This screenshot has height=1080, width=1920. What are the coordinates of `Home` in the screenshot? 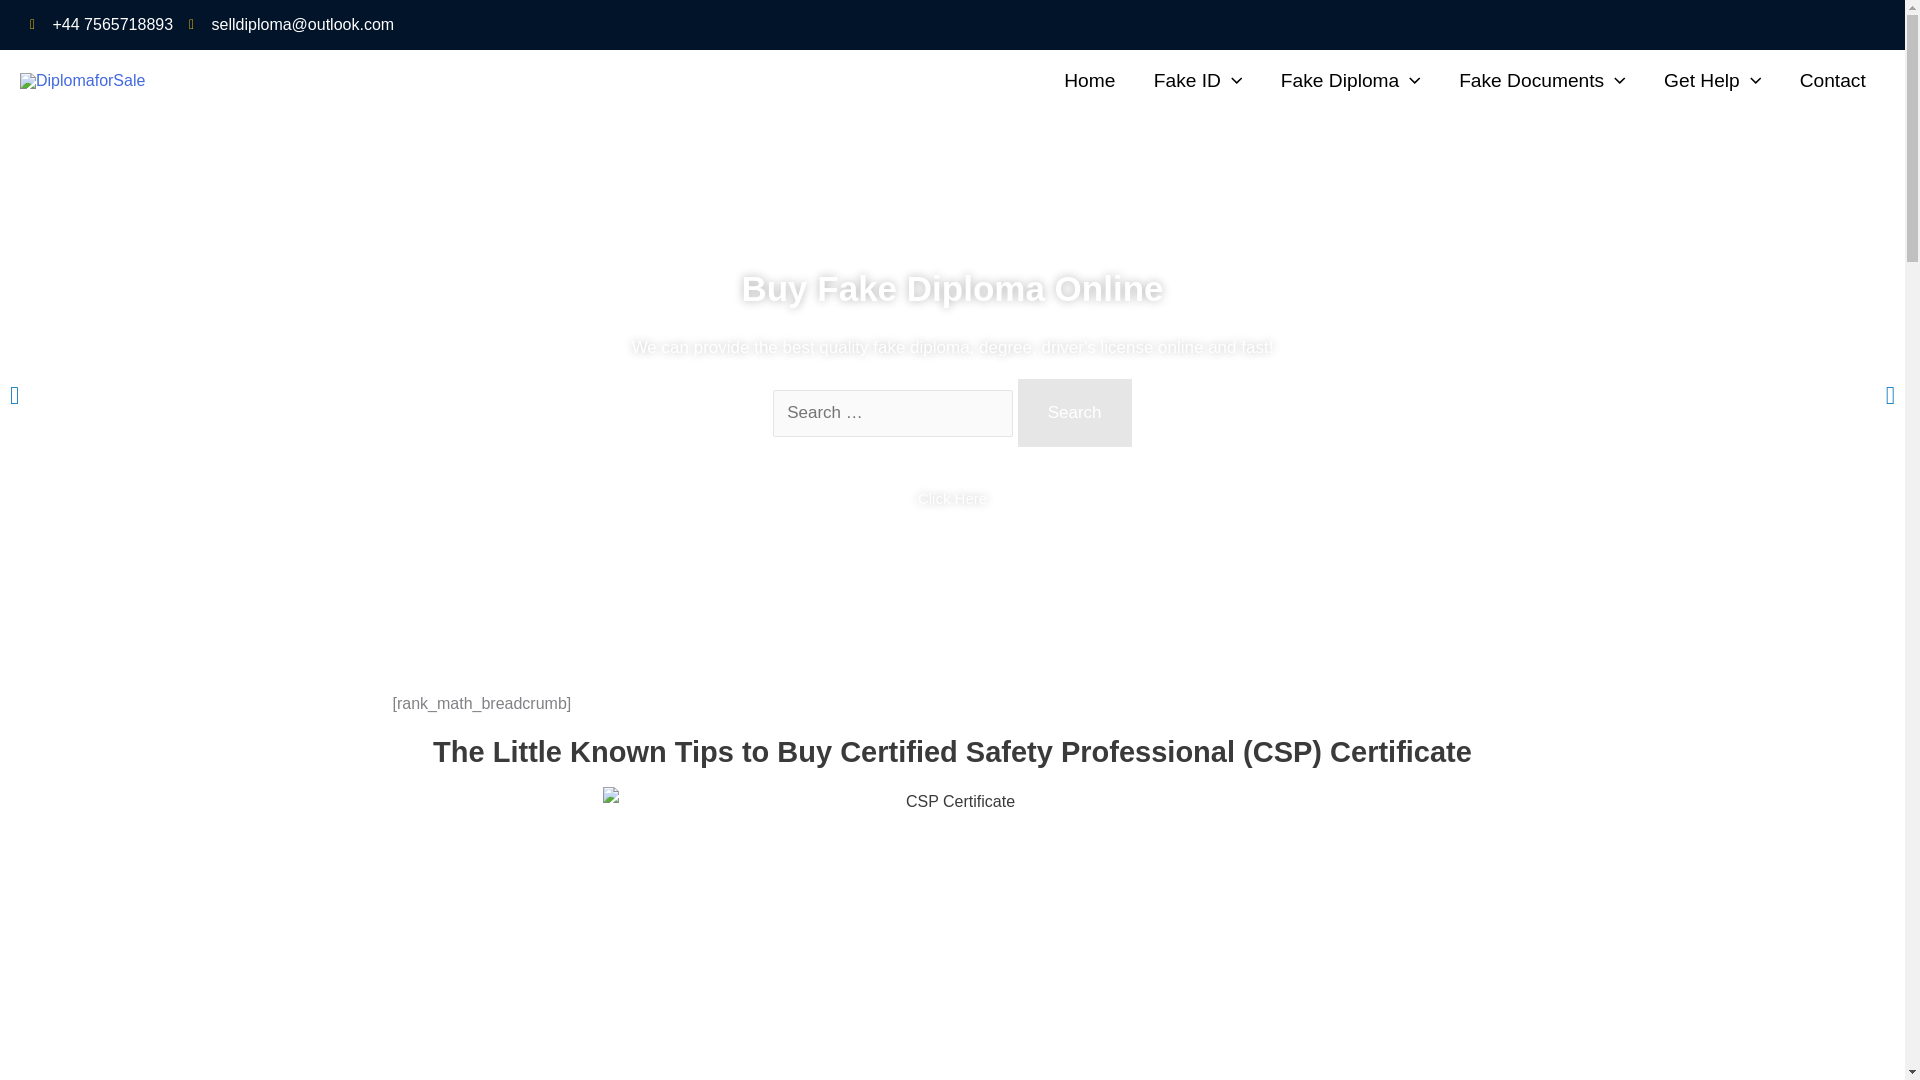 It's located at (1089, 80).